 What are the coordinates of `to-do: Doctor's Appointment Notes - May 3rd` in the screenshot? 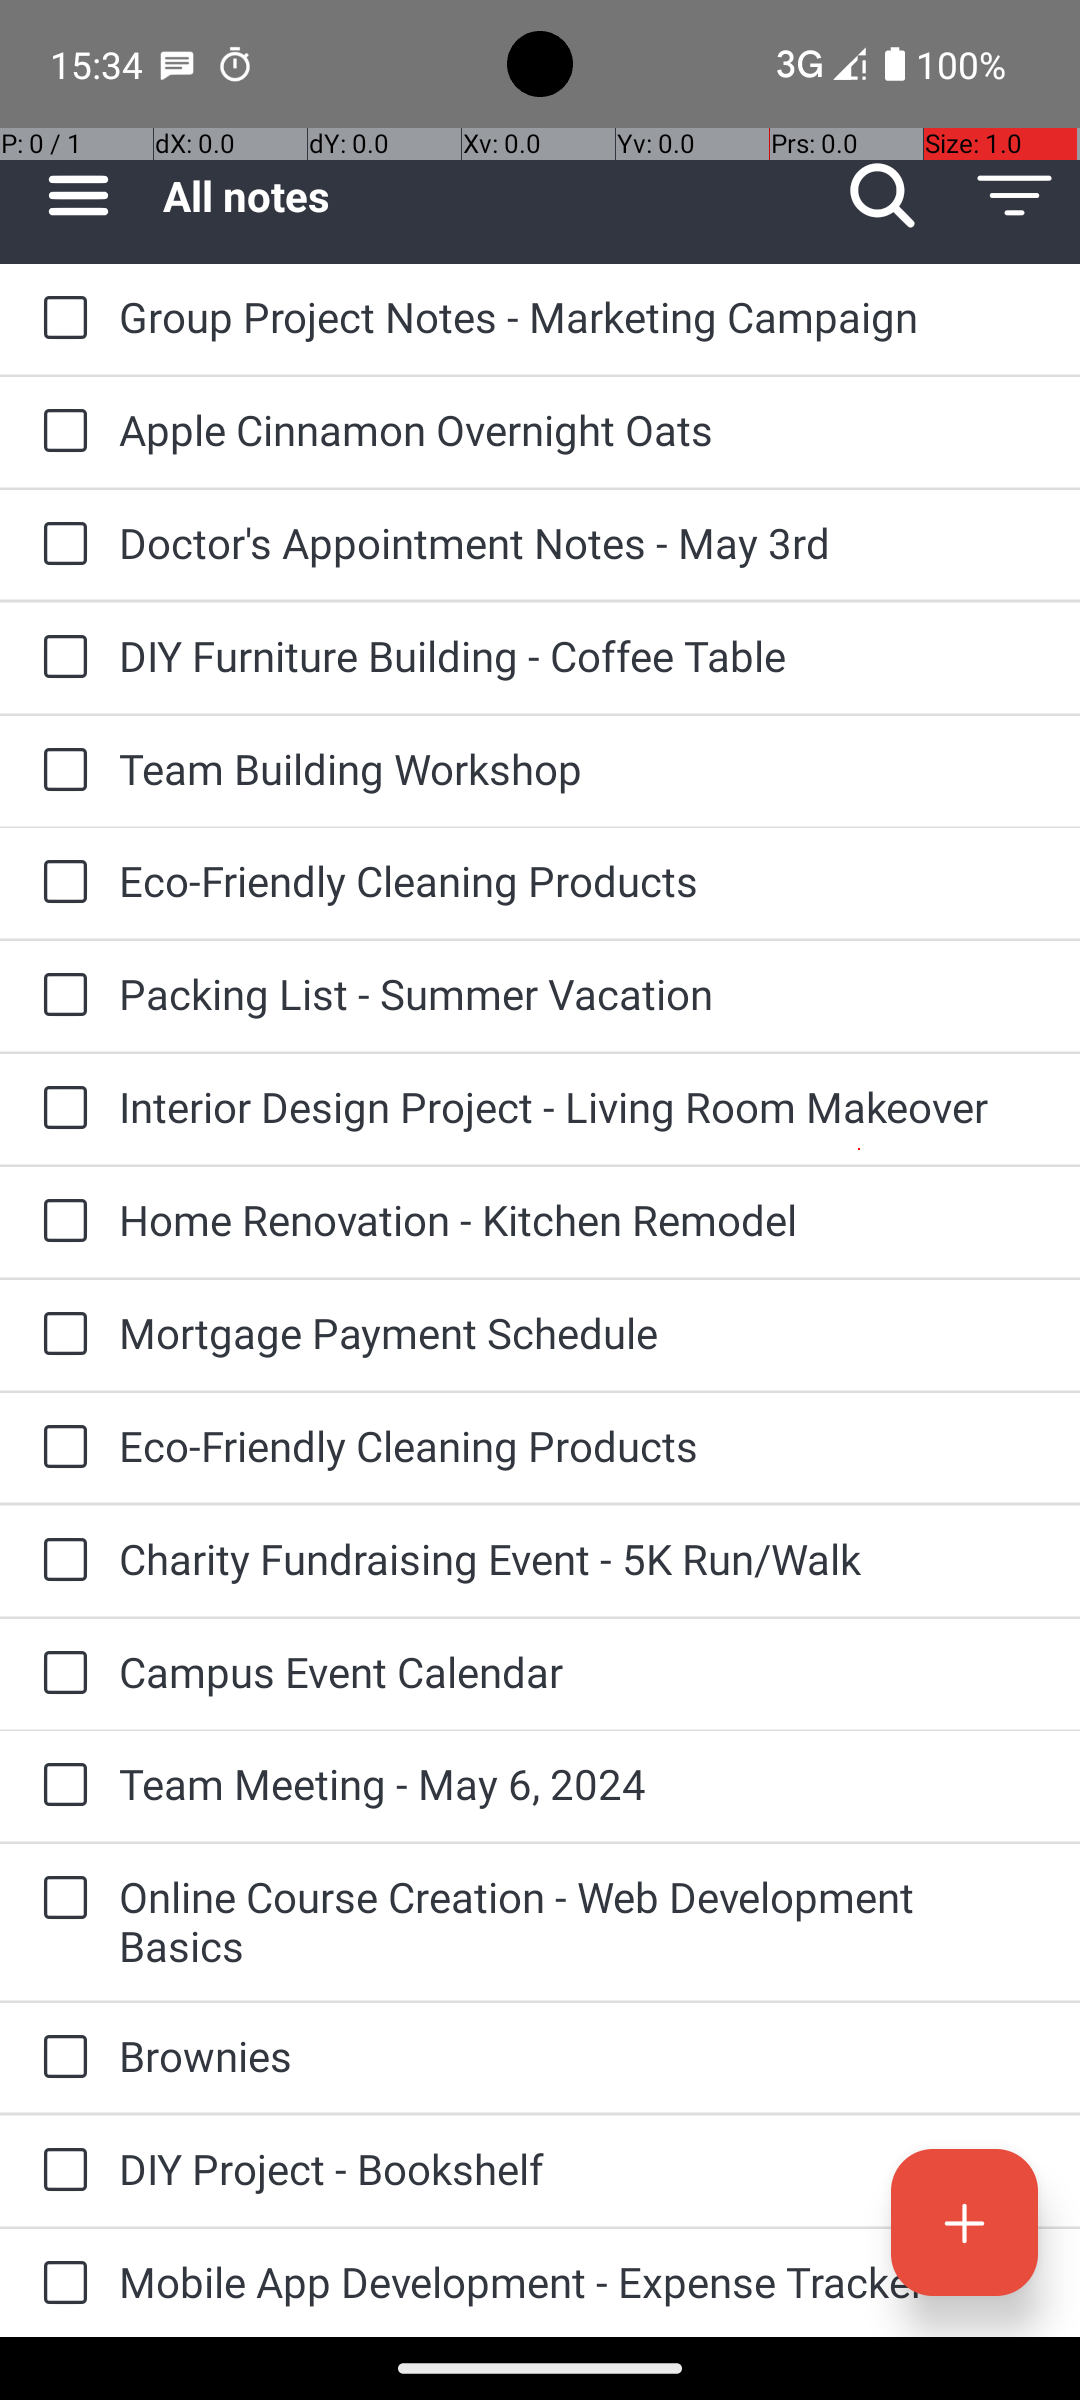 It's located at (60, 545).